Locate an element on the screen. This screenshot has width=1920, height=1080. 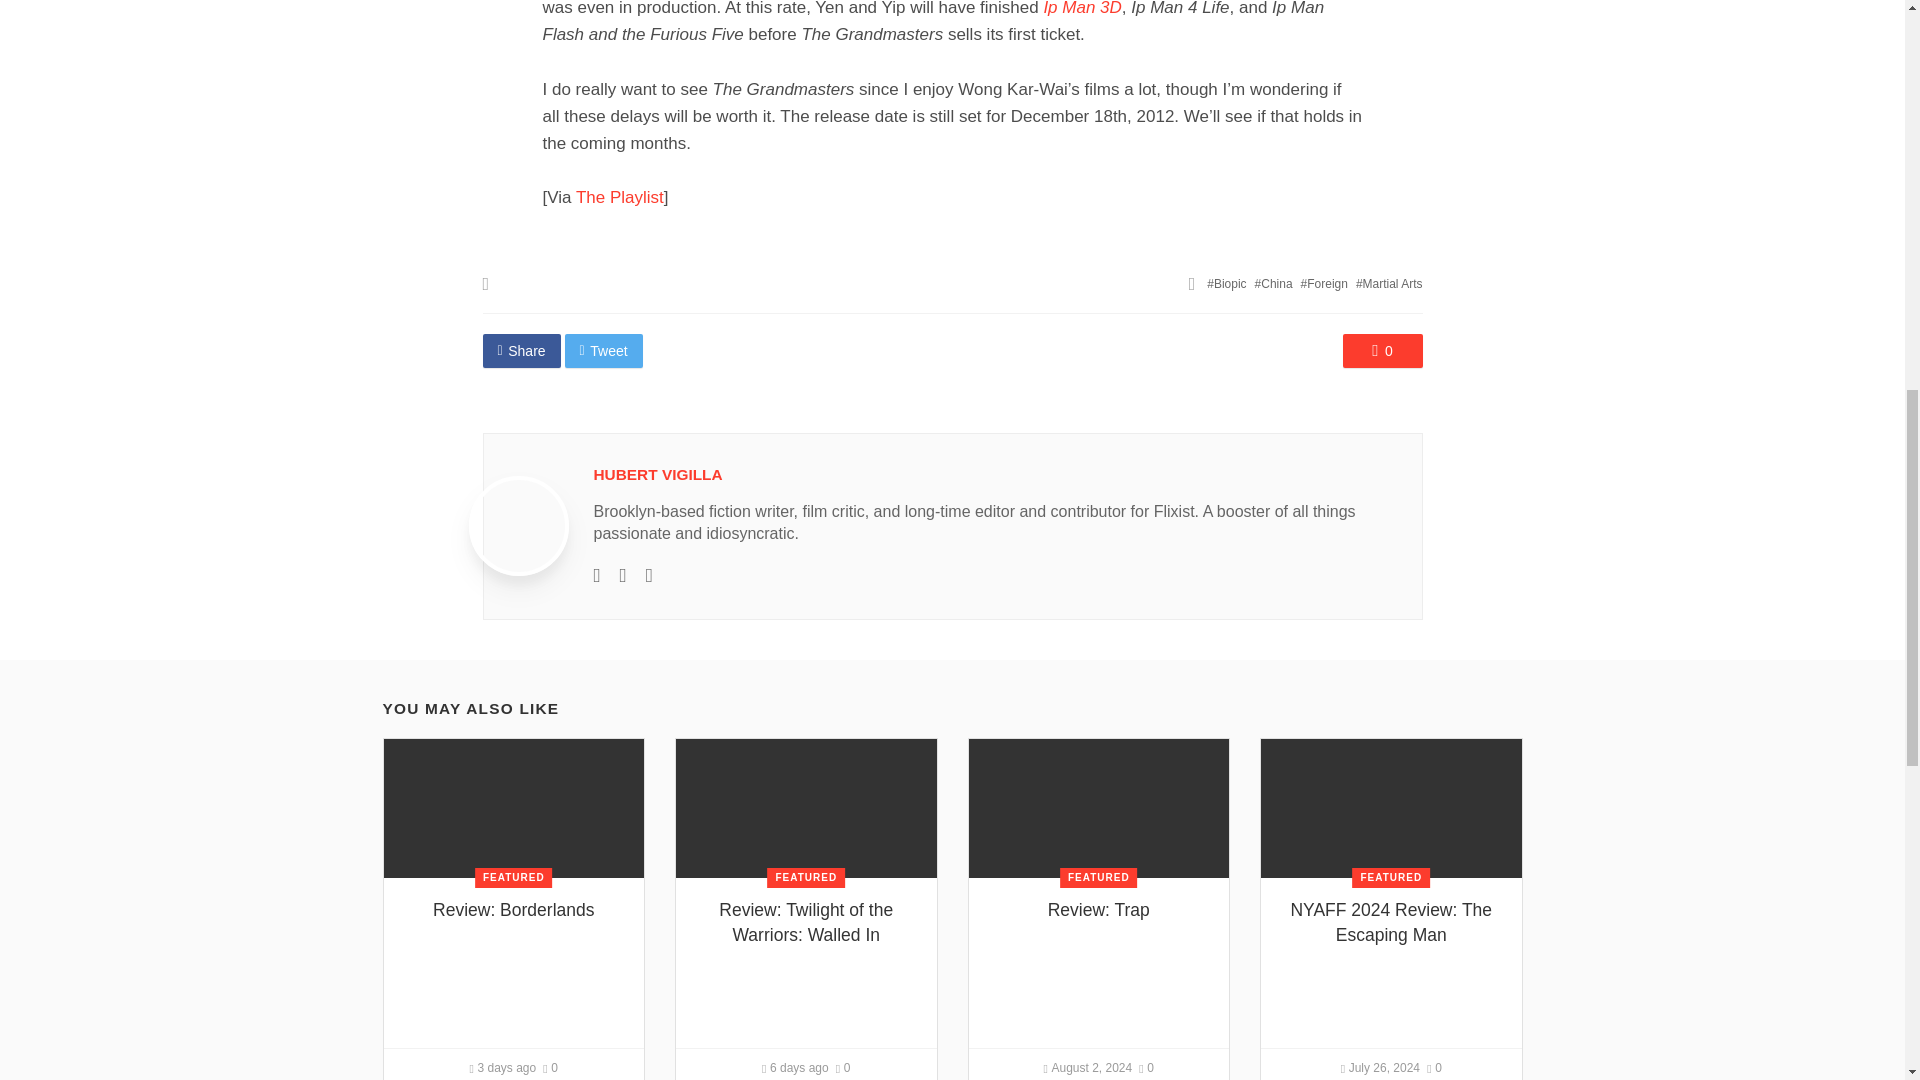
Share on Twitter is located at coordinates (604, 350).